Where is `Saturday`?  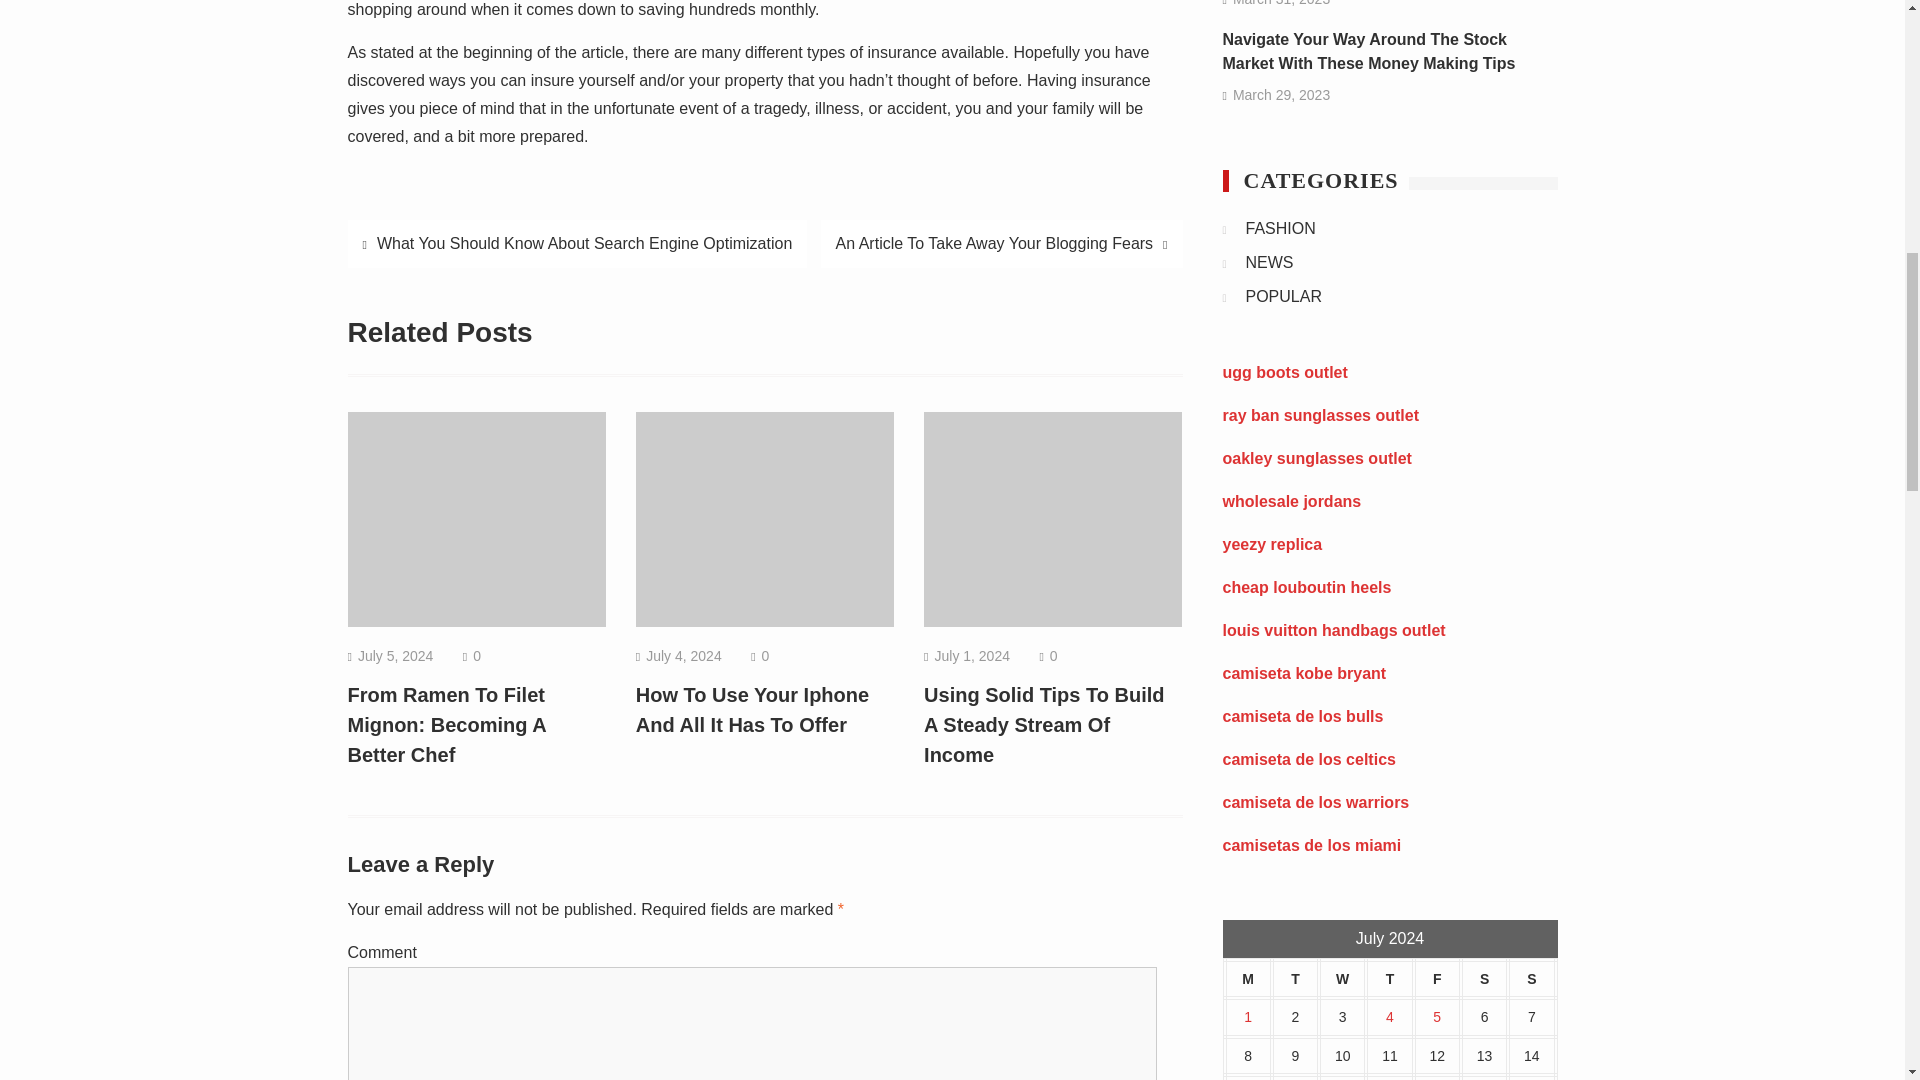
Saturday is located at coordinates (1484, 980).